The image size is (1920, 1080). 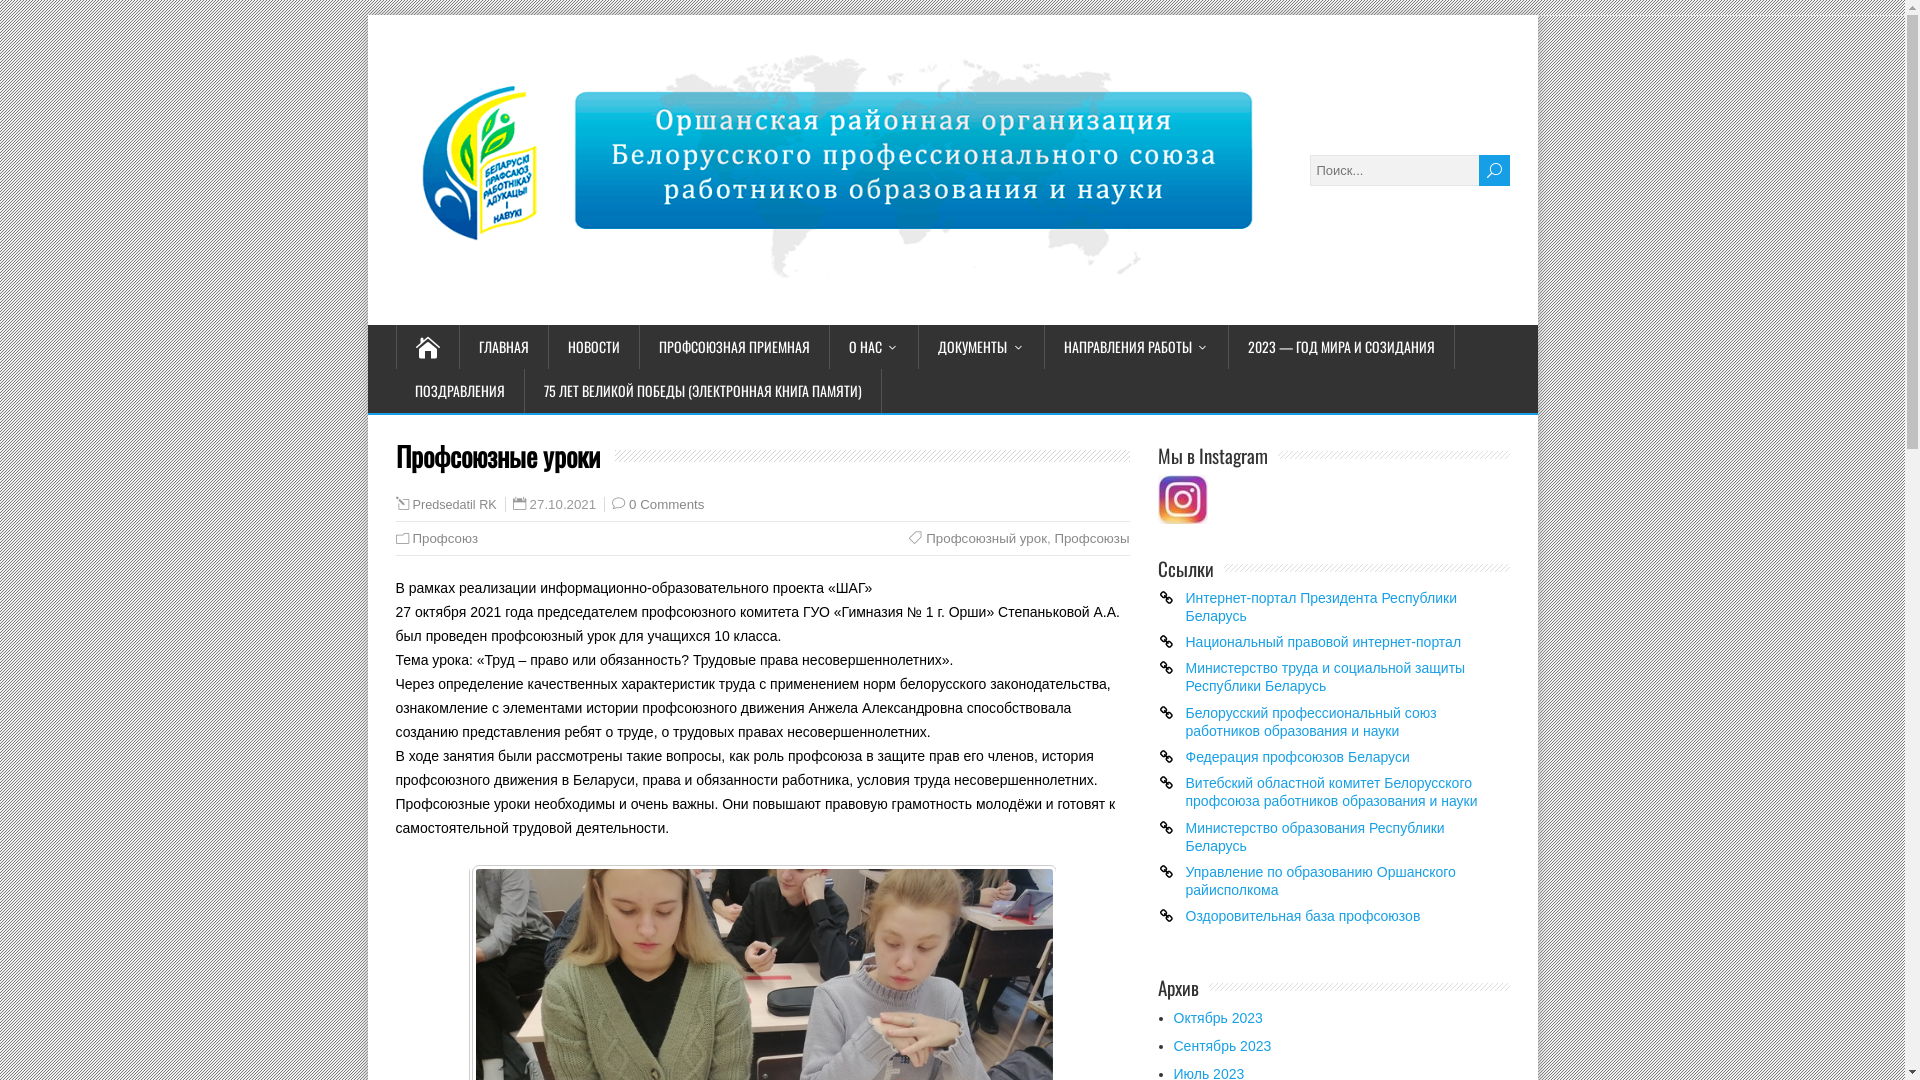 What do you see at coordinates (454, 505) in the screenshot?
I see `Predsedatil RK` at bounding box center [454, 505].